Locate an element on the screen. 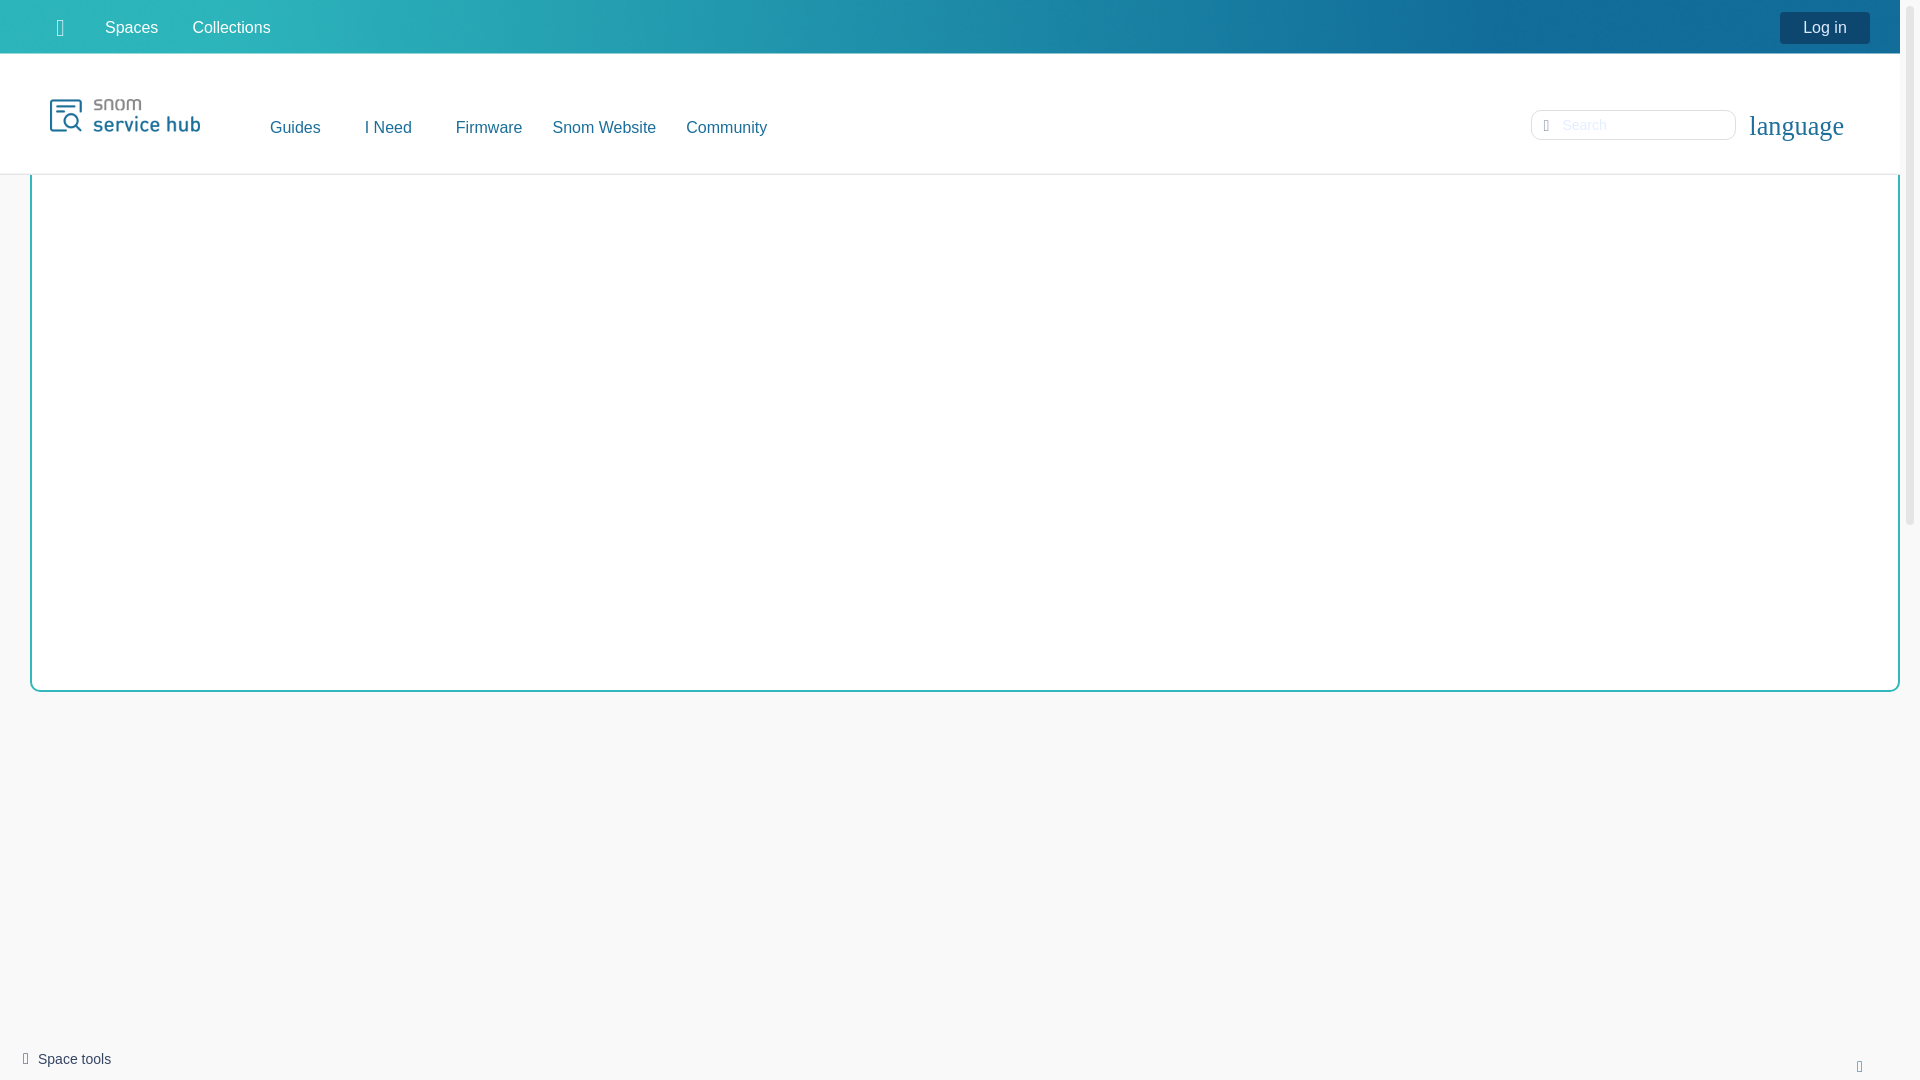 Image resolution: width=1920 pixels, height=1080 pixels. Spaces is located at coordinates (138, 27).